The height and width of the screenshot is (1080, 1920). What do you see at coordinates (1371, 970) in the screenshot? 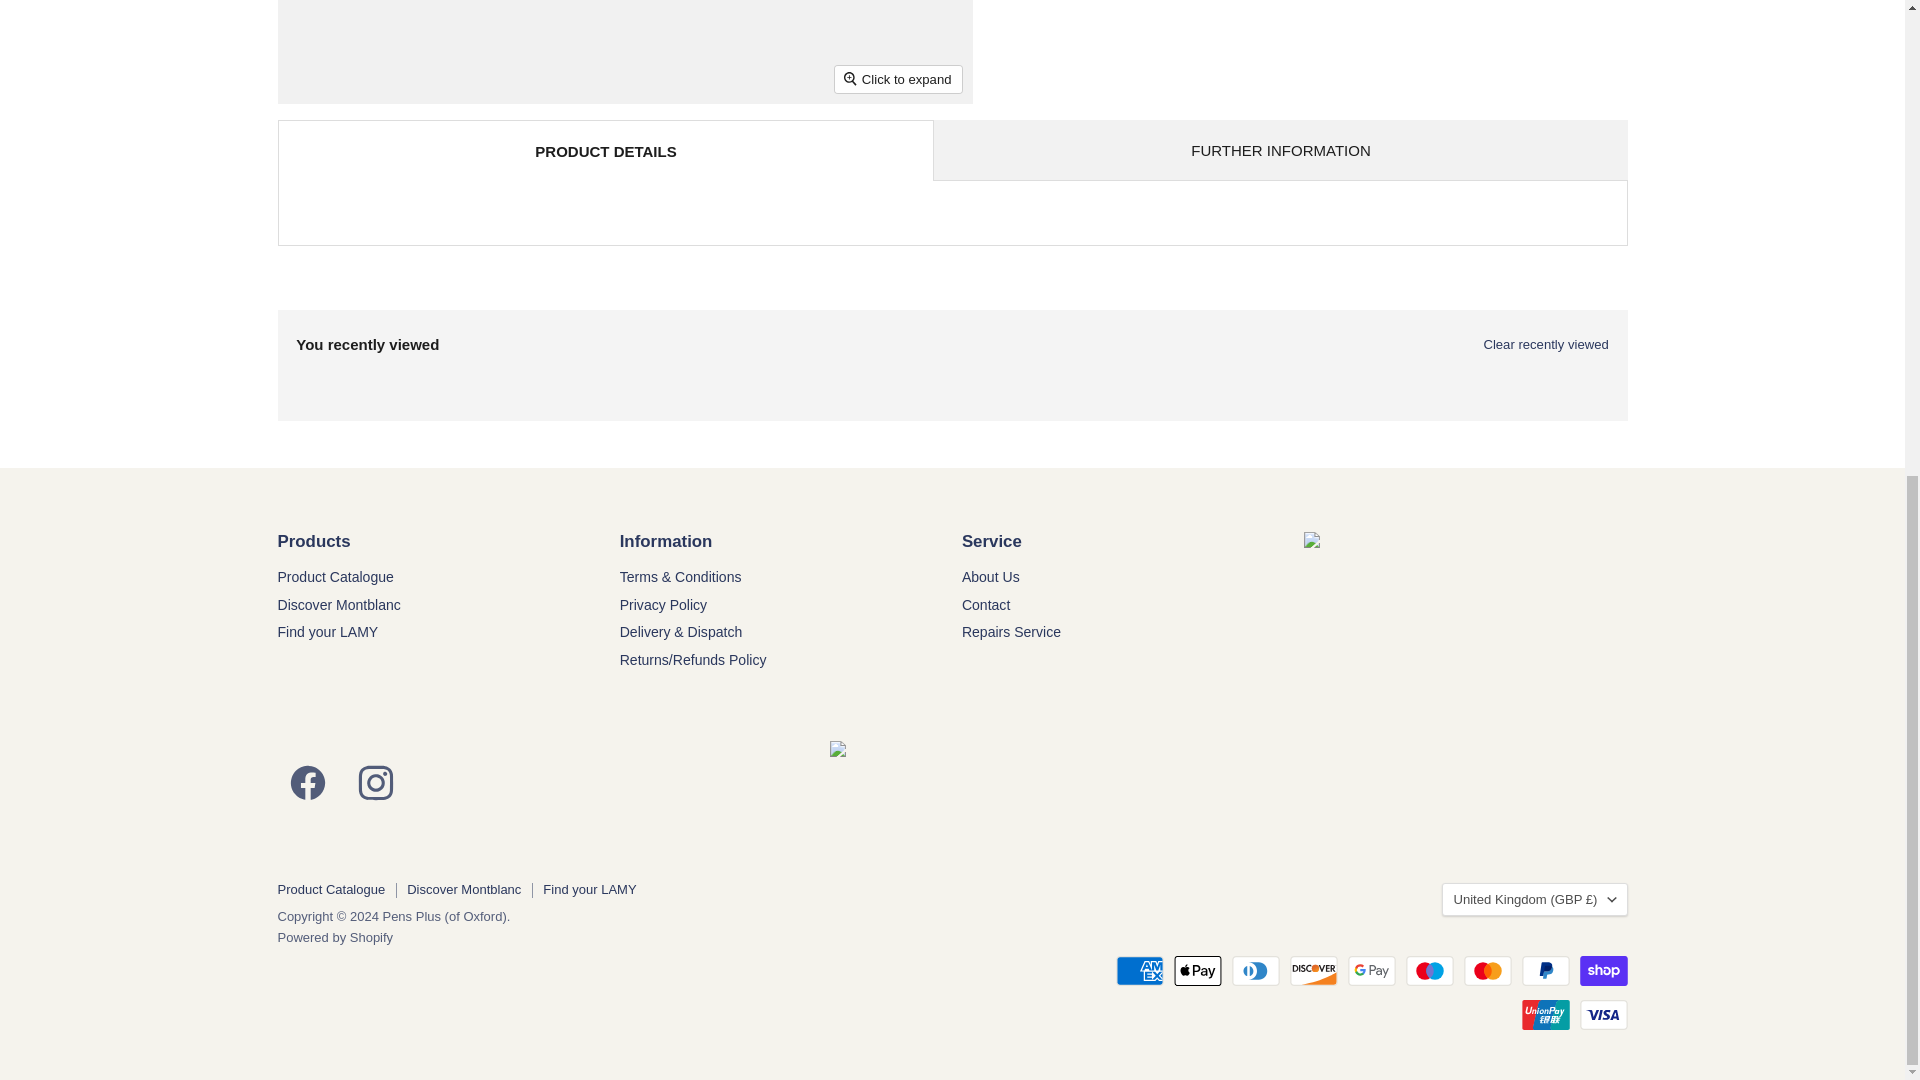
I see `Google Pay` at bounding box center [1371, 970].